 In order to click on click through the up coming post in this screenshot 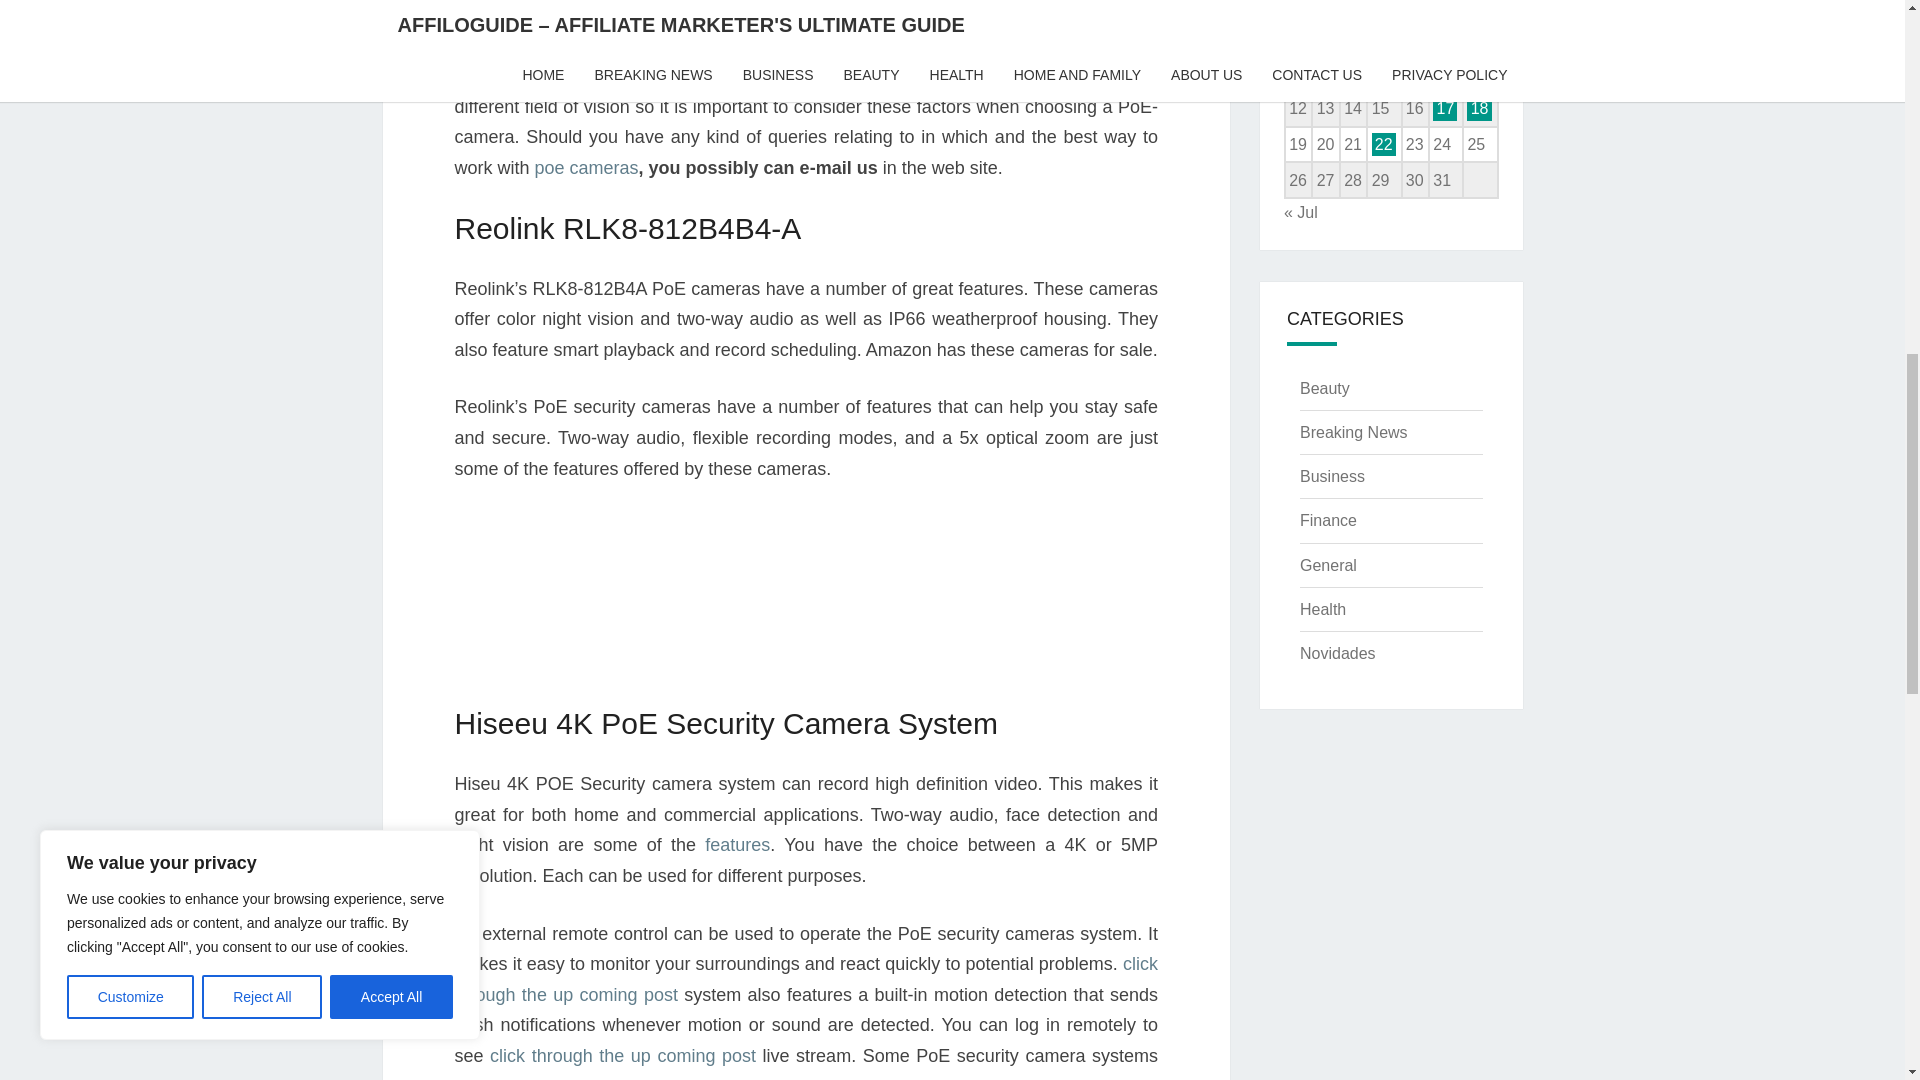, I will do `click(805, 979)`.